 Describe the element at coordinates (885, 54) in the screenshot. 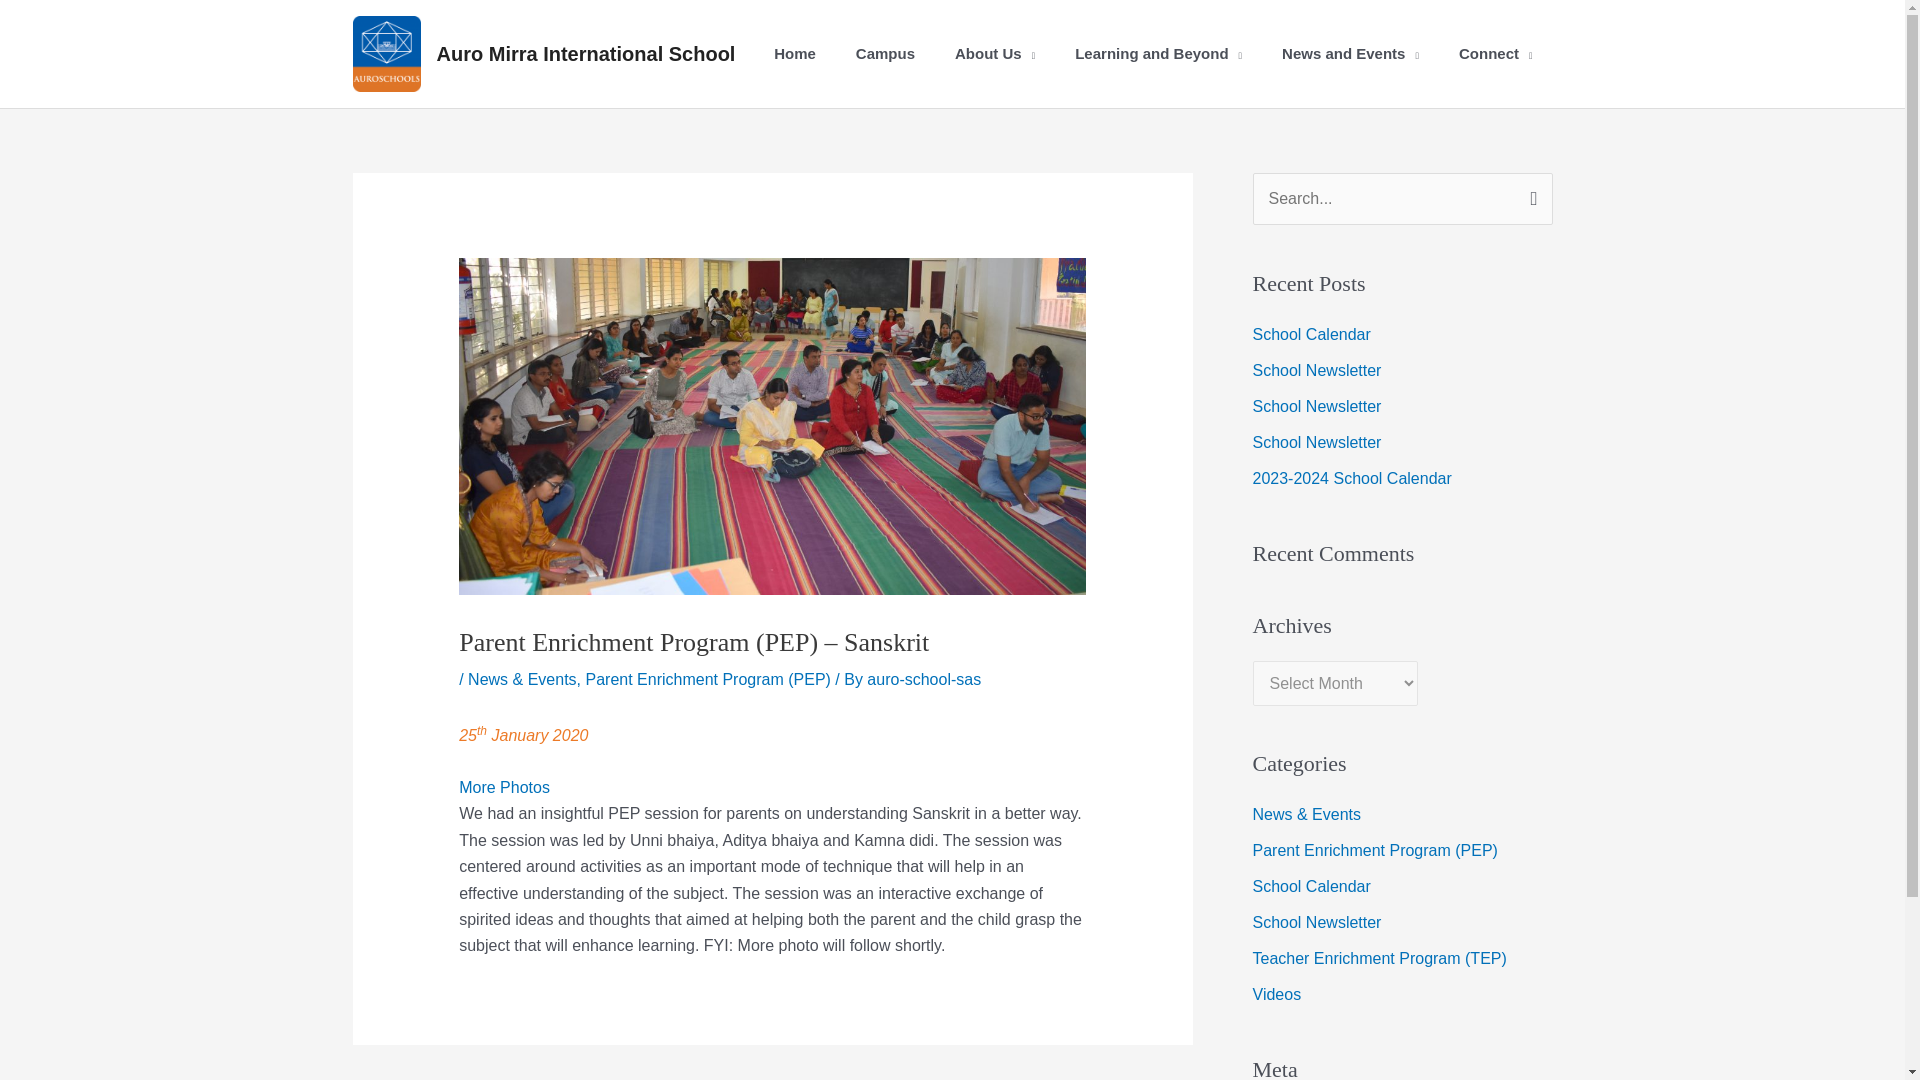

I see `Campus` at that location.